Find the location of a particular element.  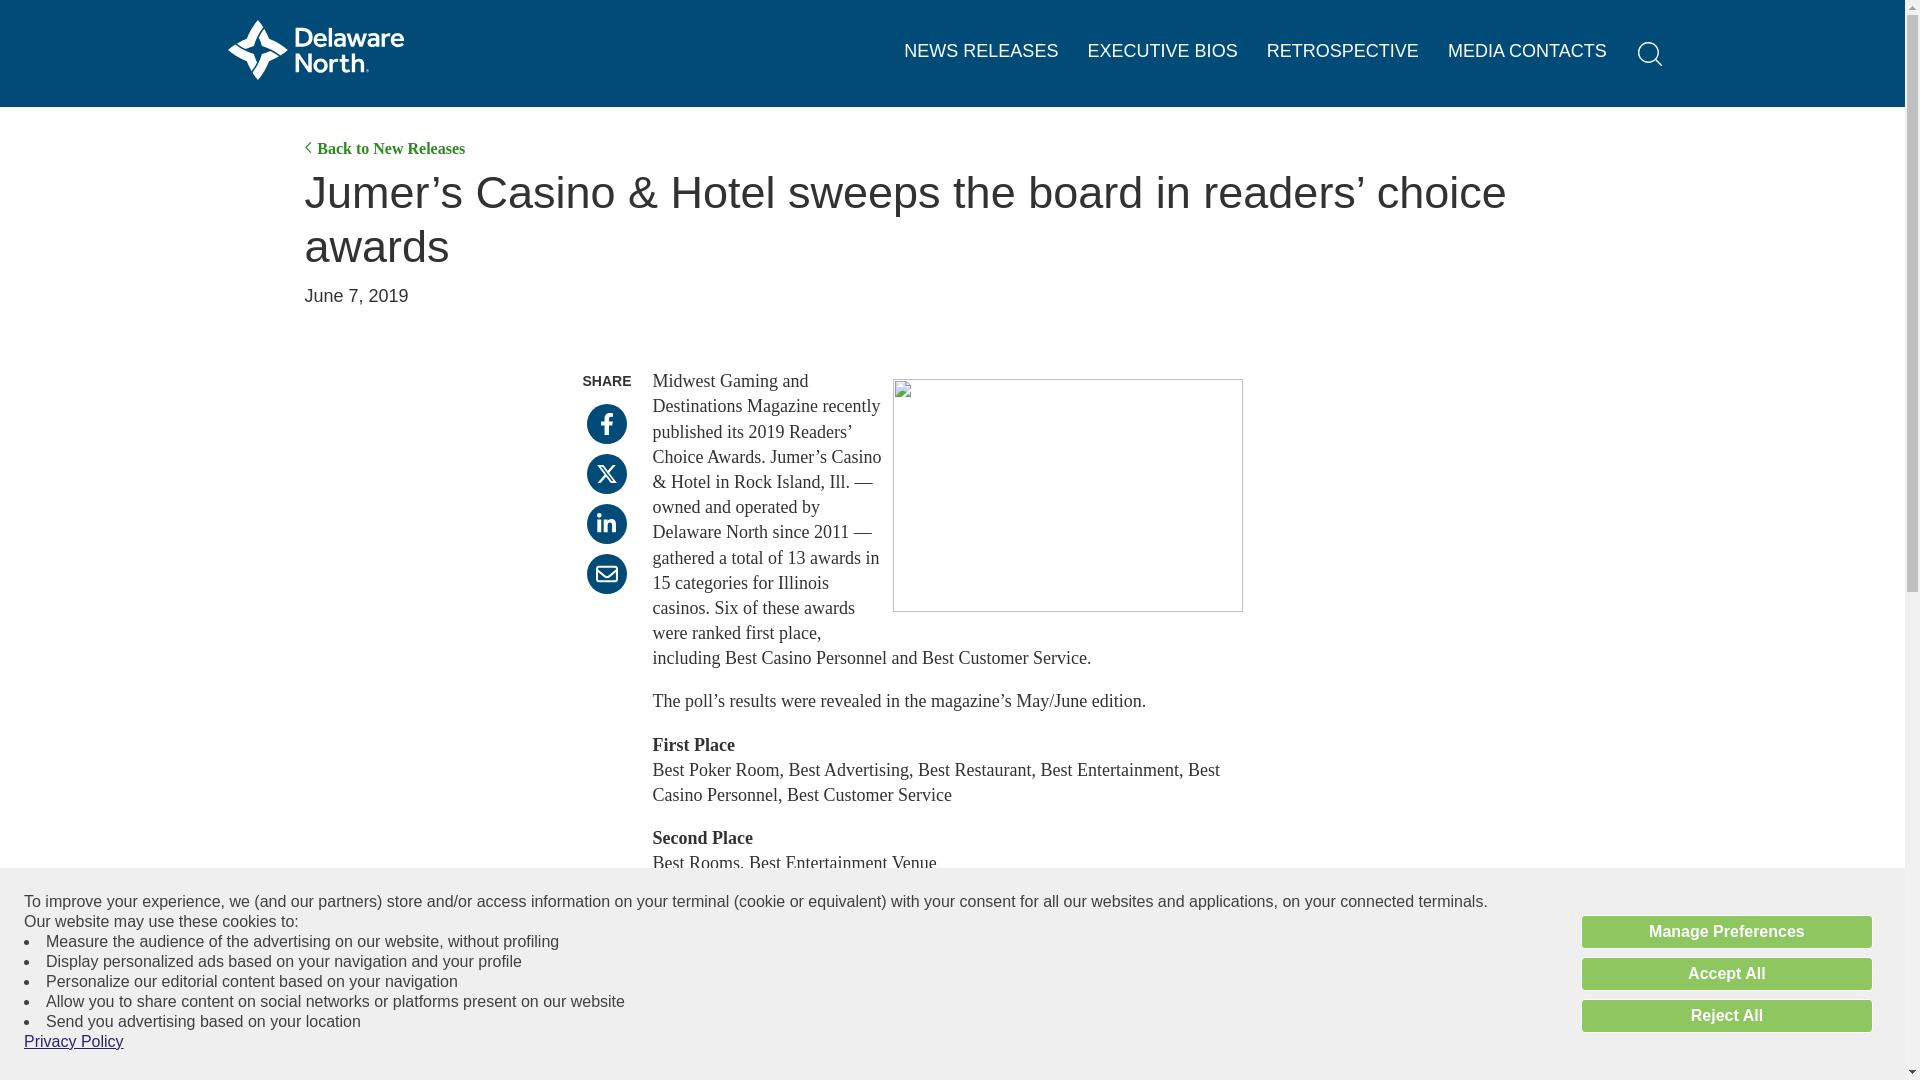

EXECUTIVE BIOS is located at coordinates (1163, 52).